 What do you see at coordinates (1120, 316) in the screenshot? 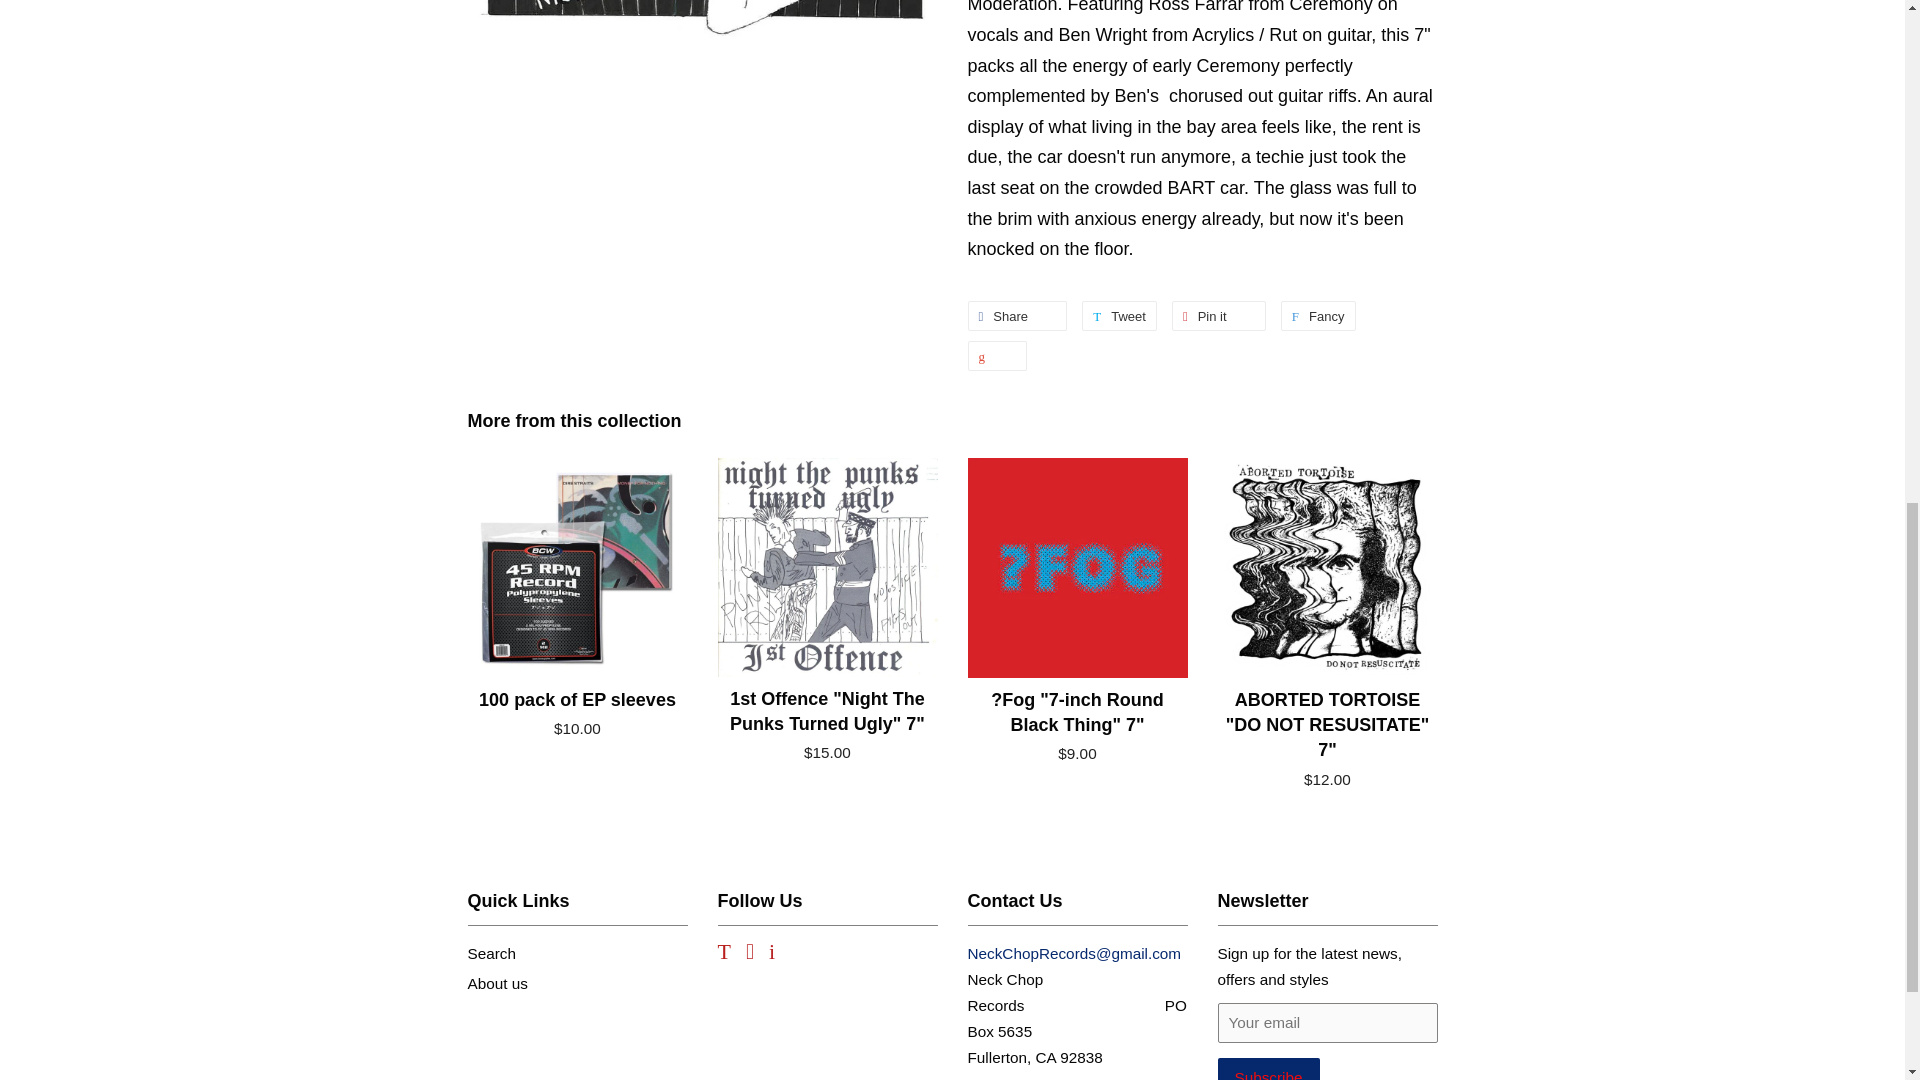
I see `Share on Facebook` at bounding box center [1120, 316].